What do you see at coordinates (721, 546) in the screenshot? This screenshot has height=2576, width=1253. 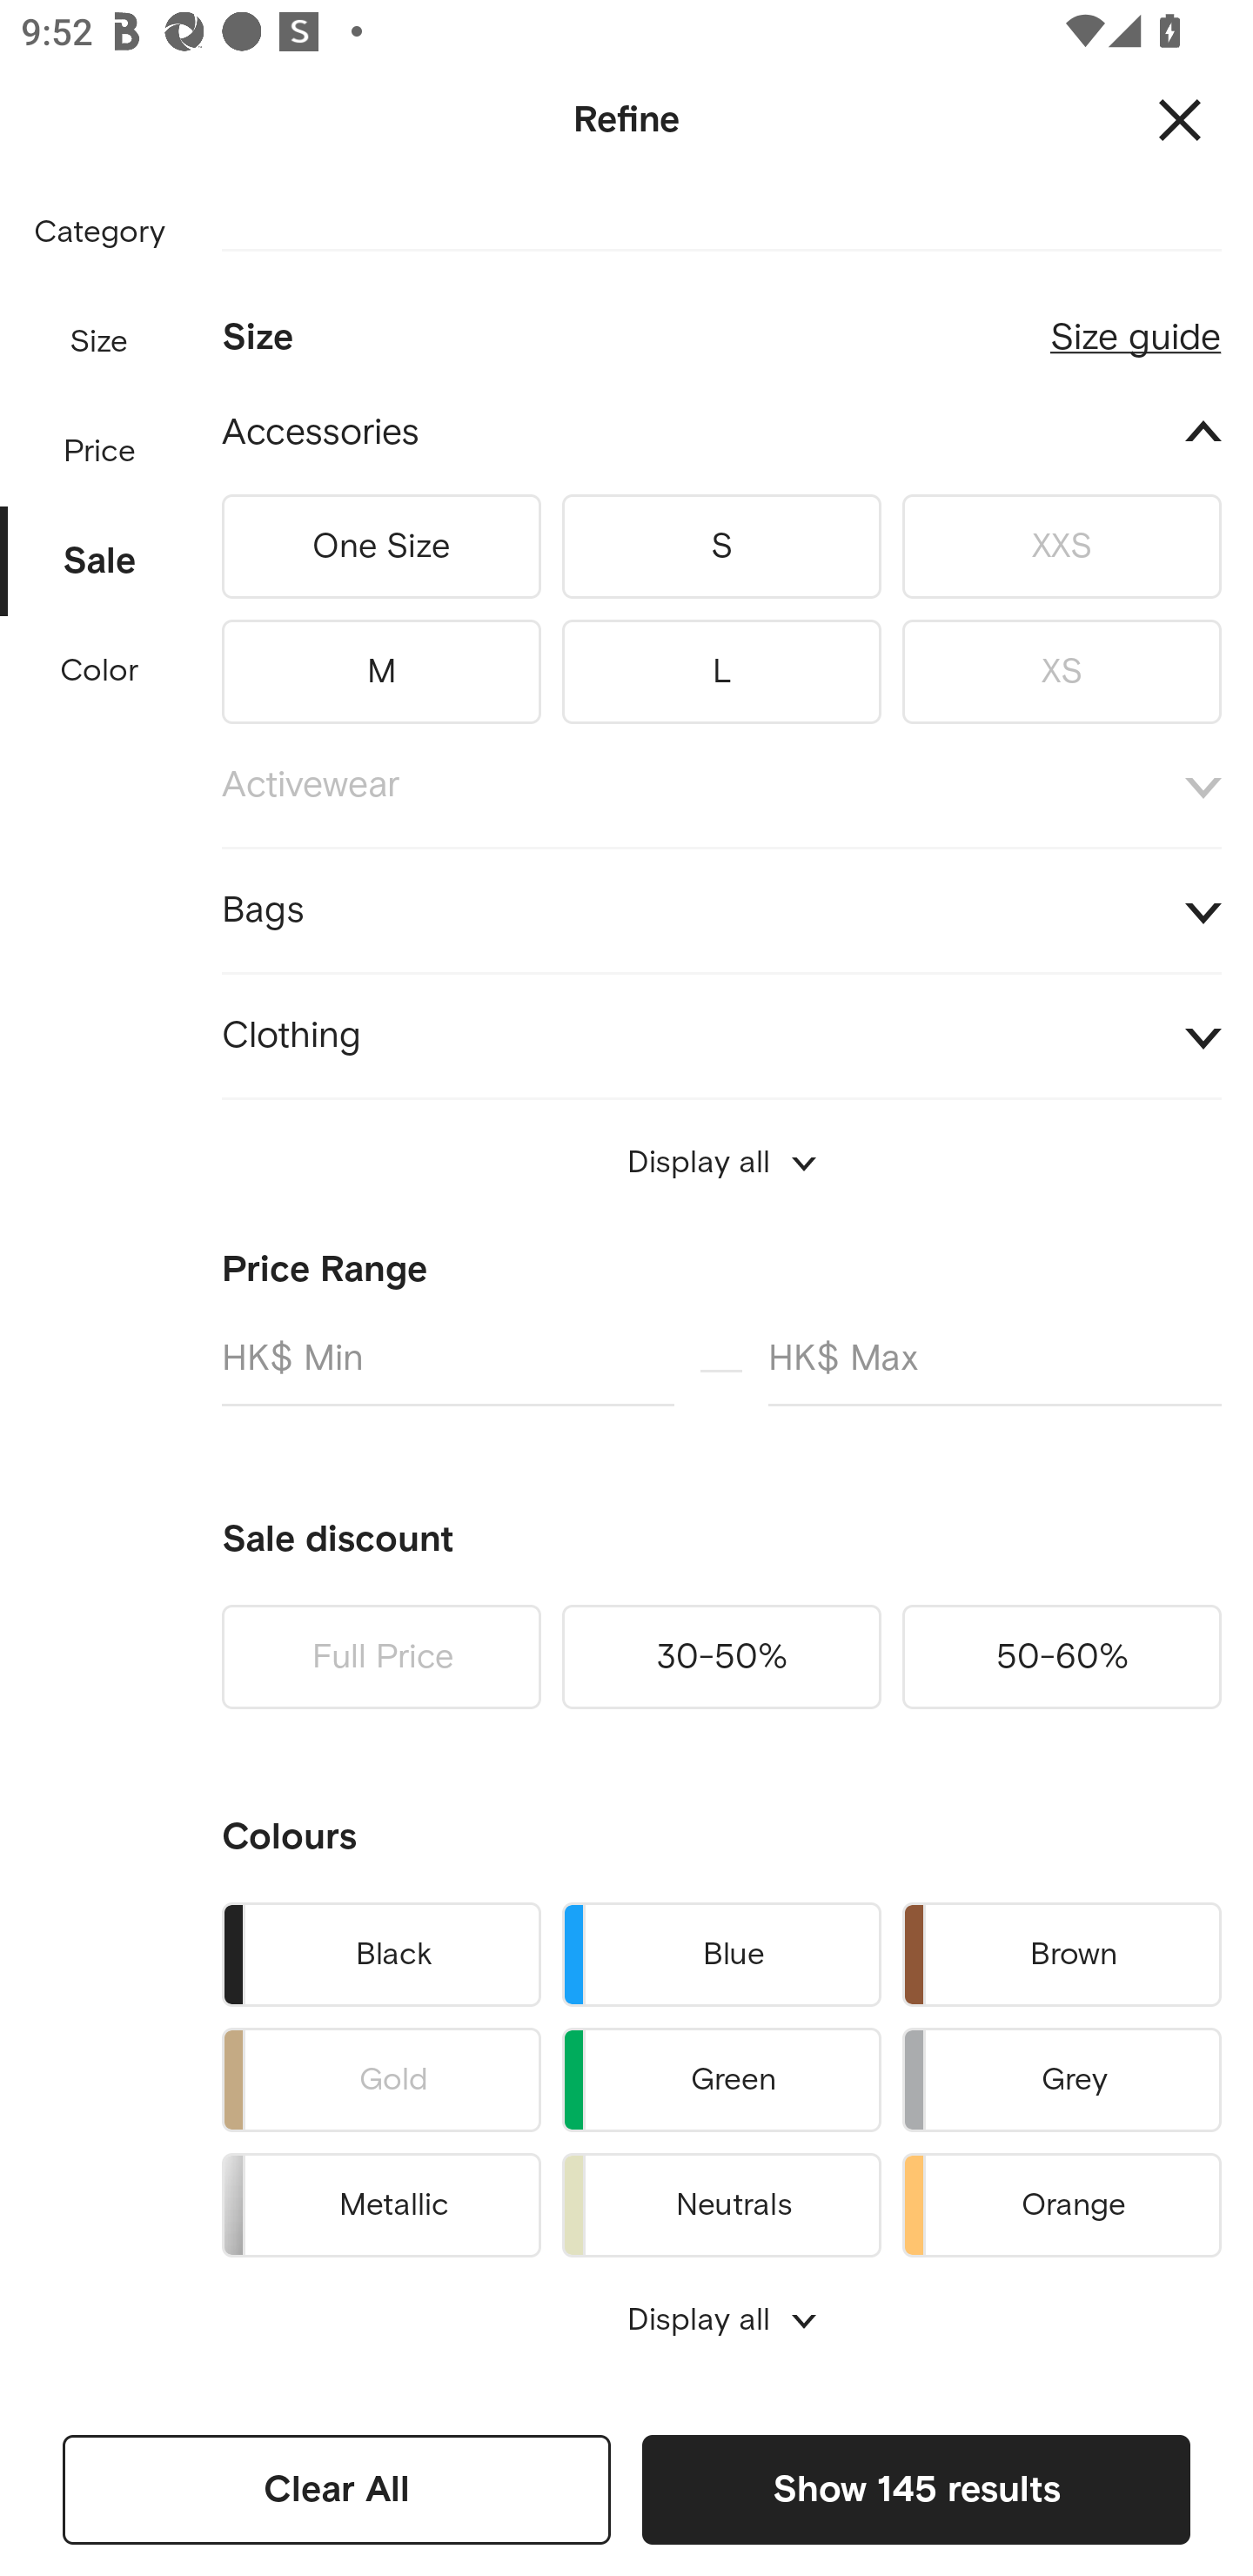 I see `S` at bounding box center [721, 546].